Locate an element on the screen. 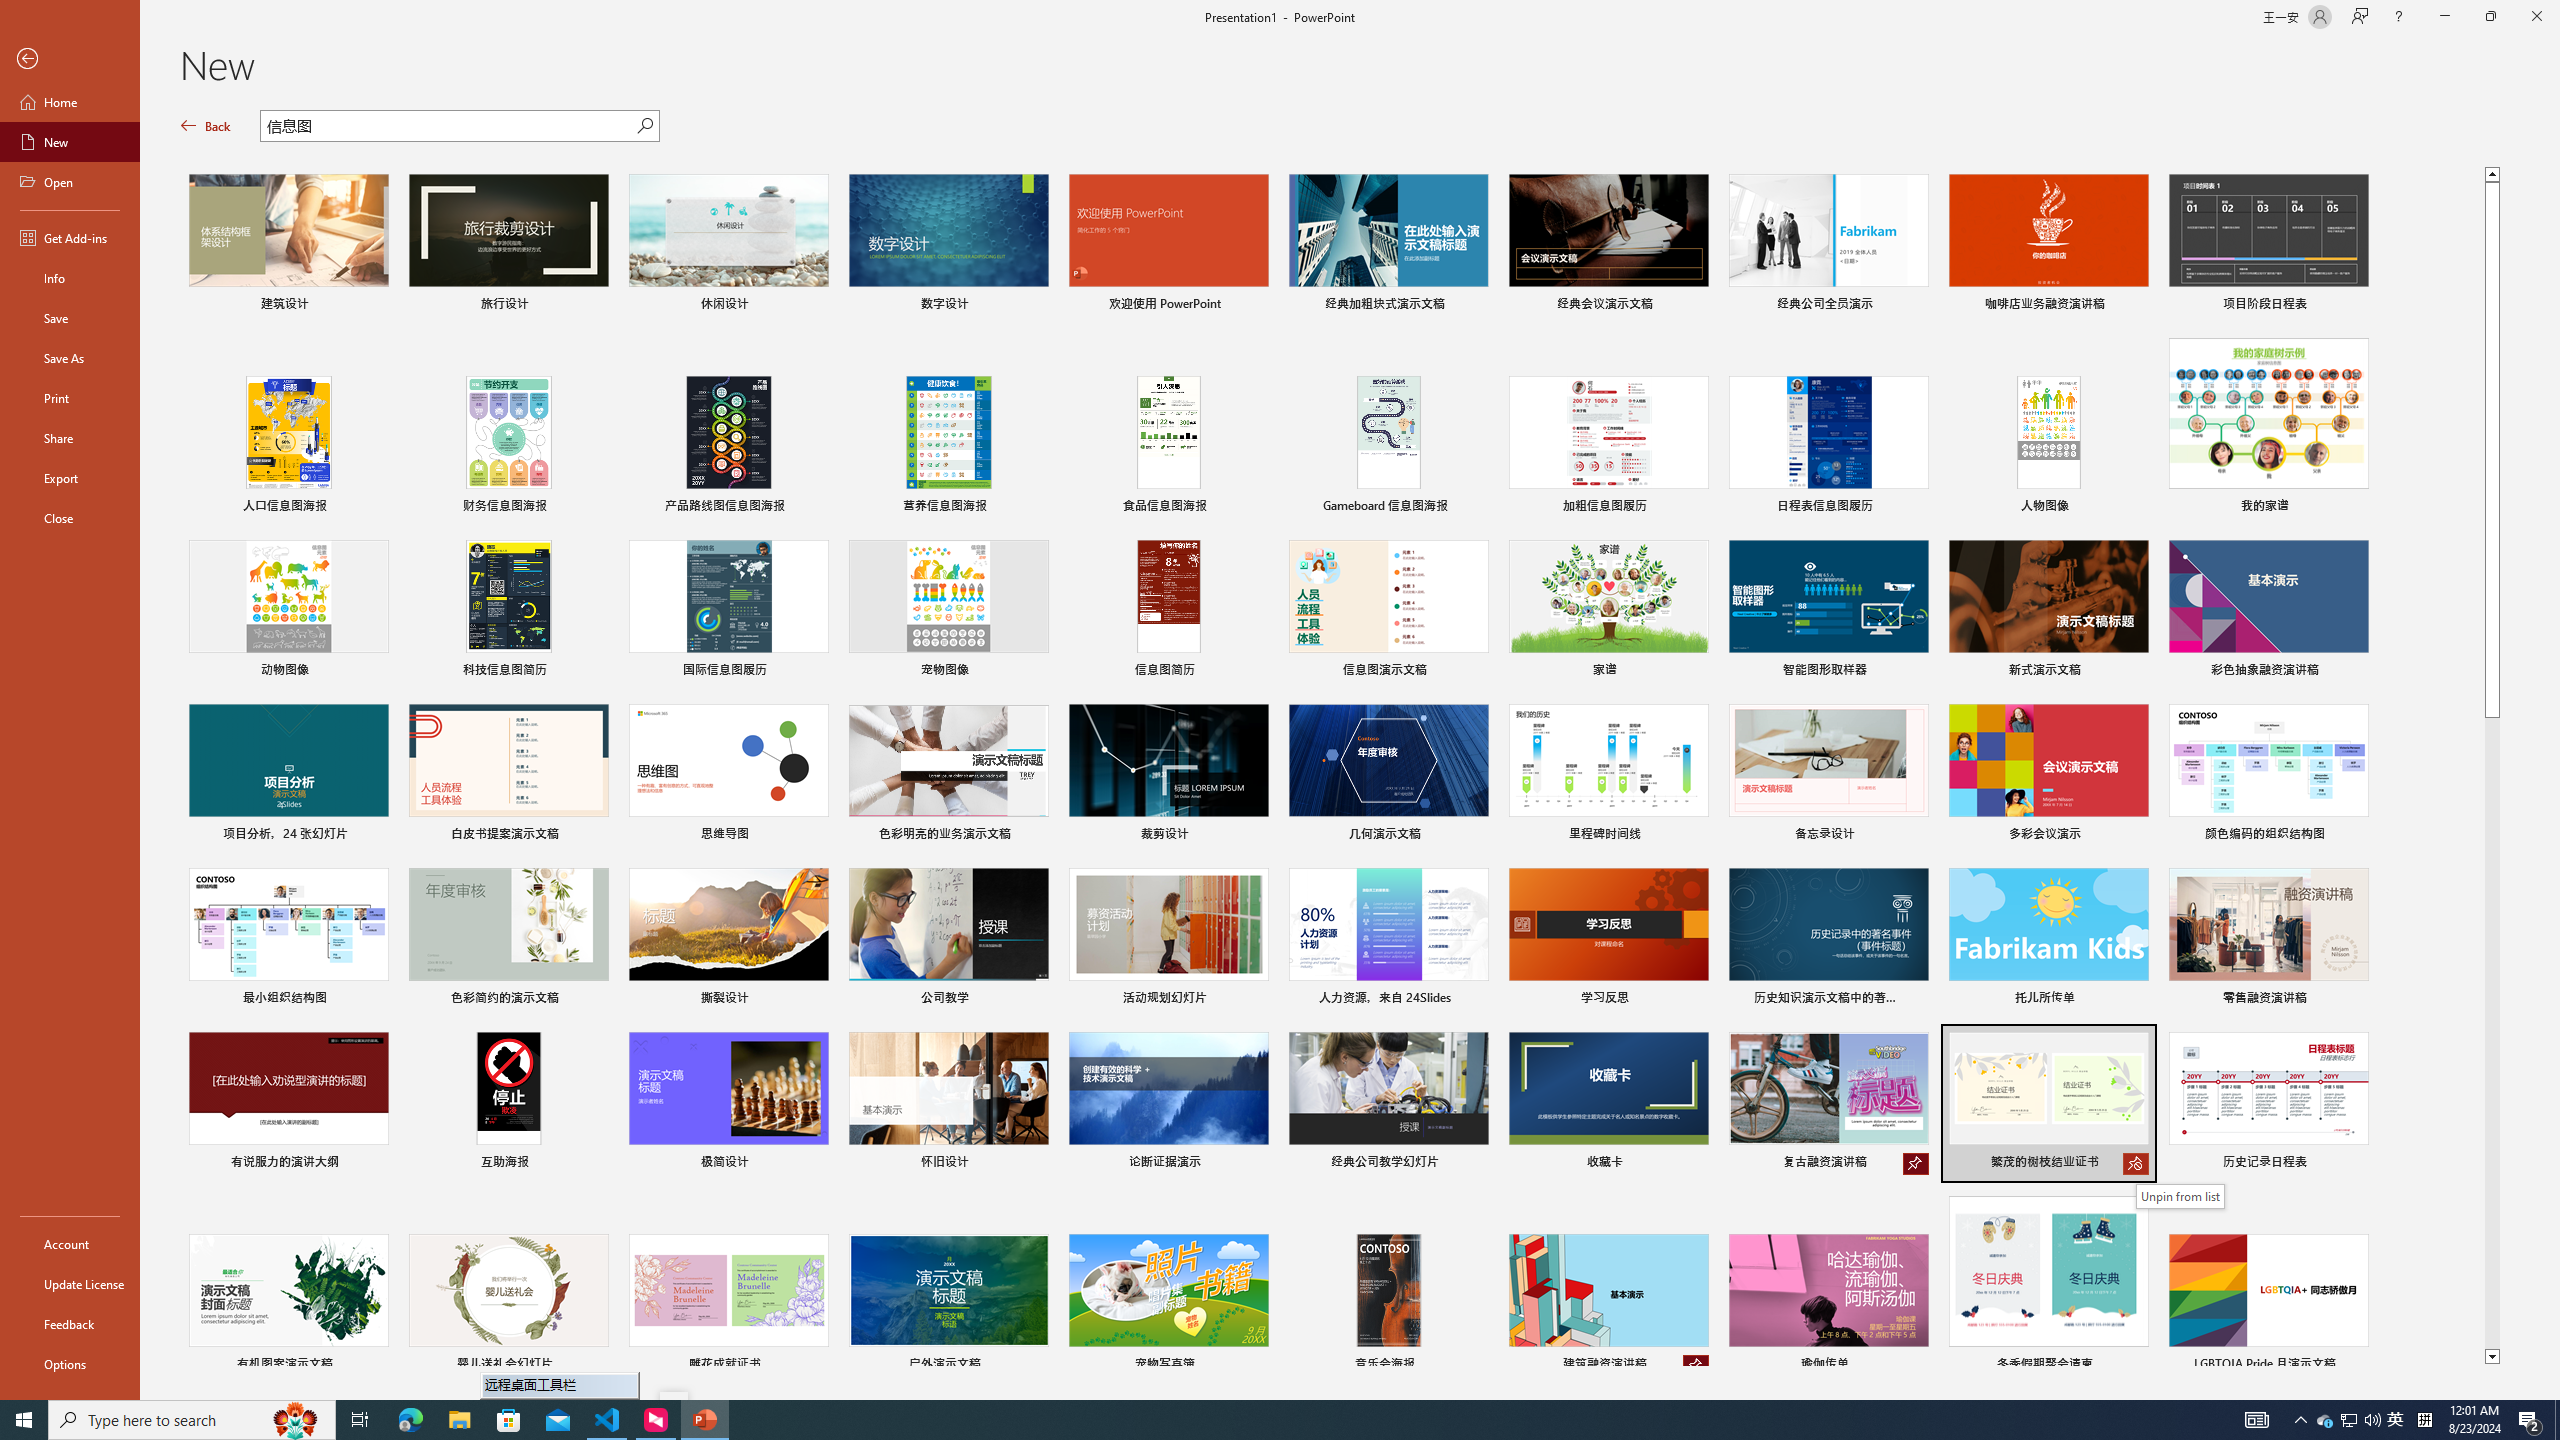 The image size is (2560, 1440). Back is located at coordinates (206, 126).